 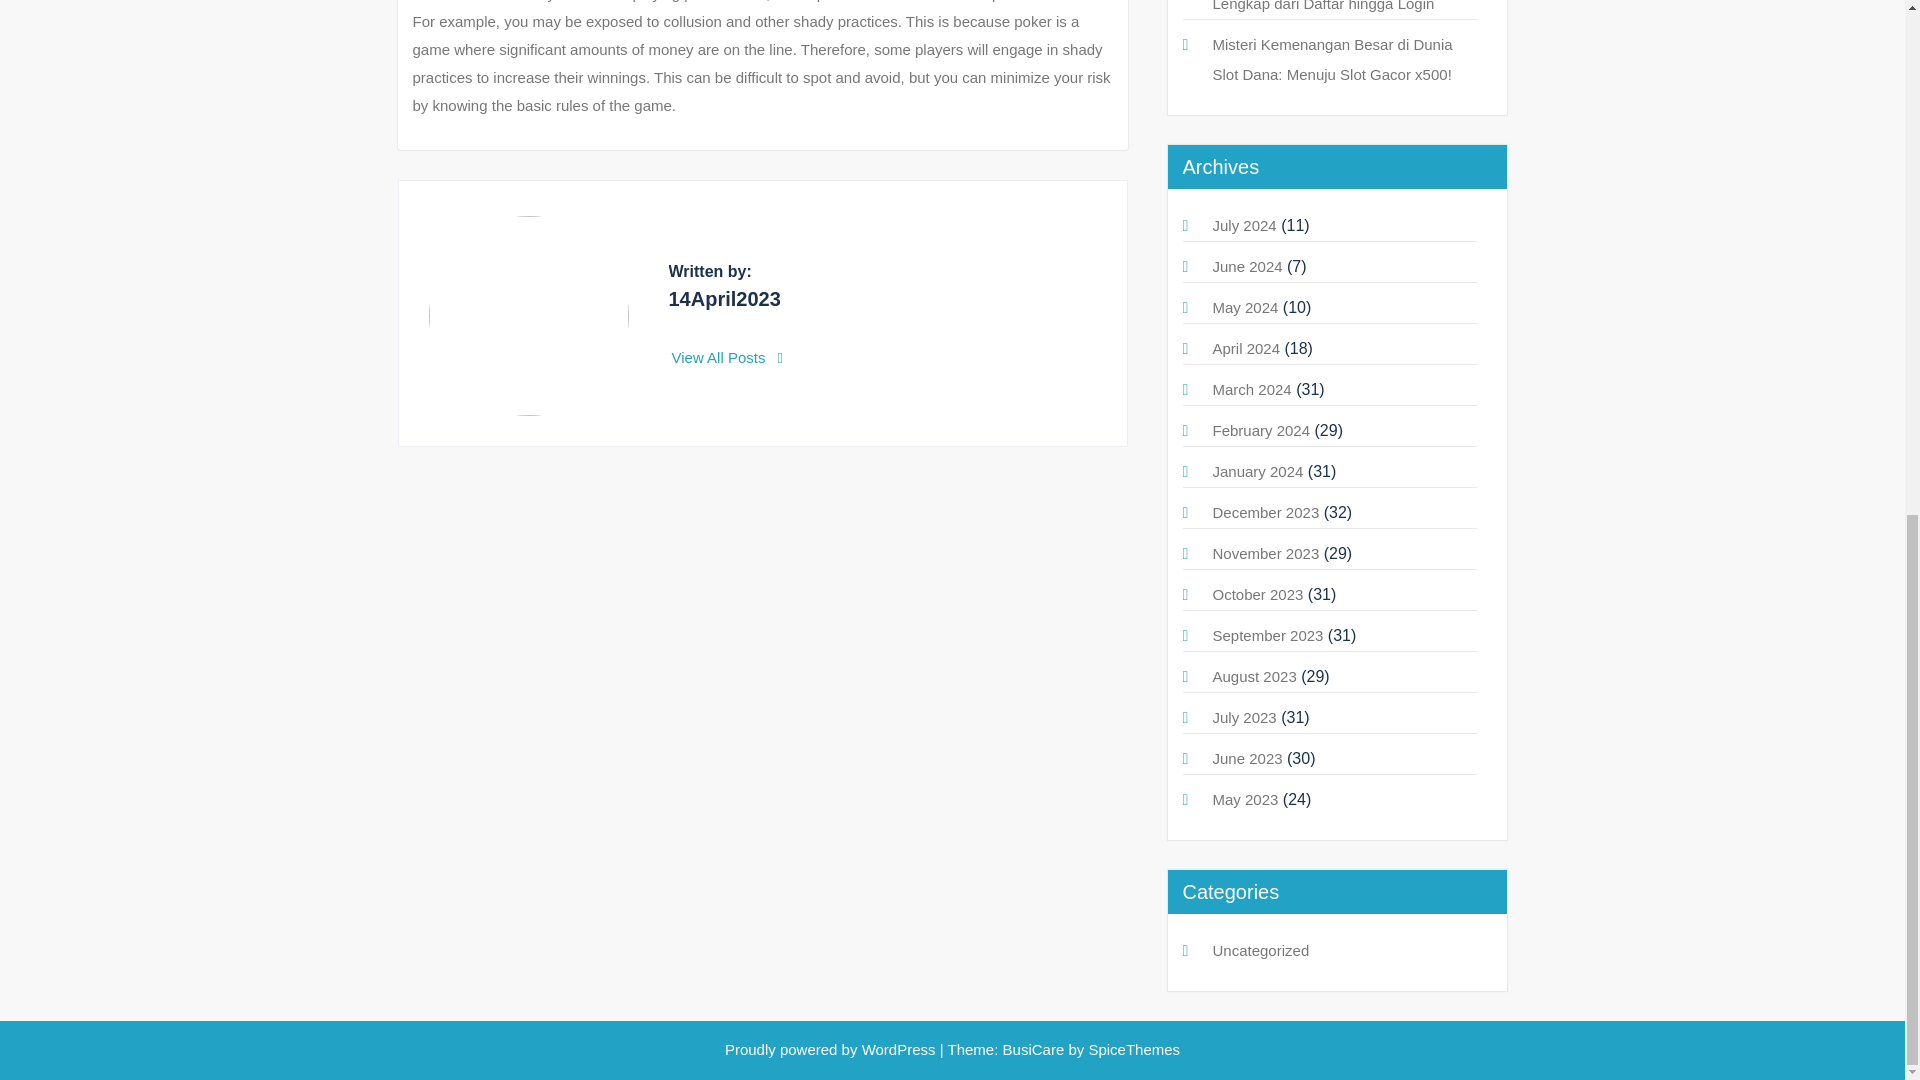 What do you see at coordinates (1260, 950) in the screenshot?
I see `Uncategorized` at bounding box center [1260, 950].